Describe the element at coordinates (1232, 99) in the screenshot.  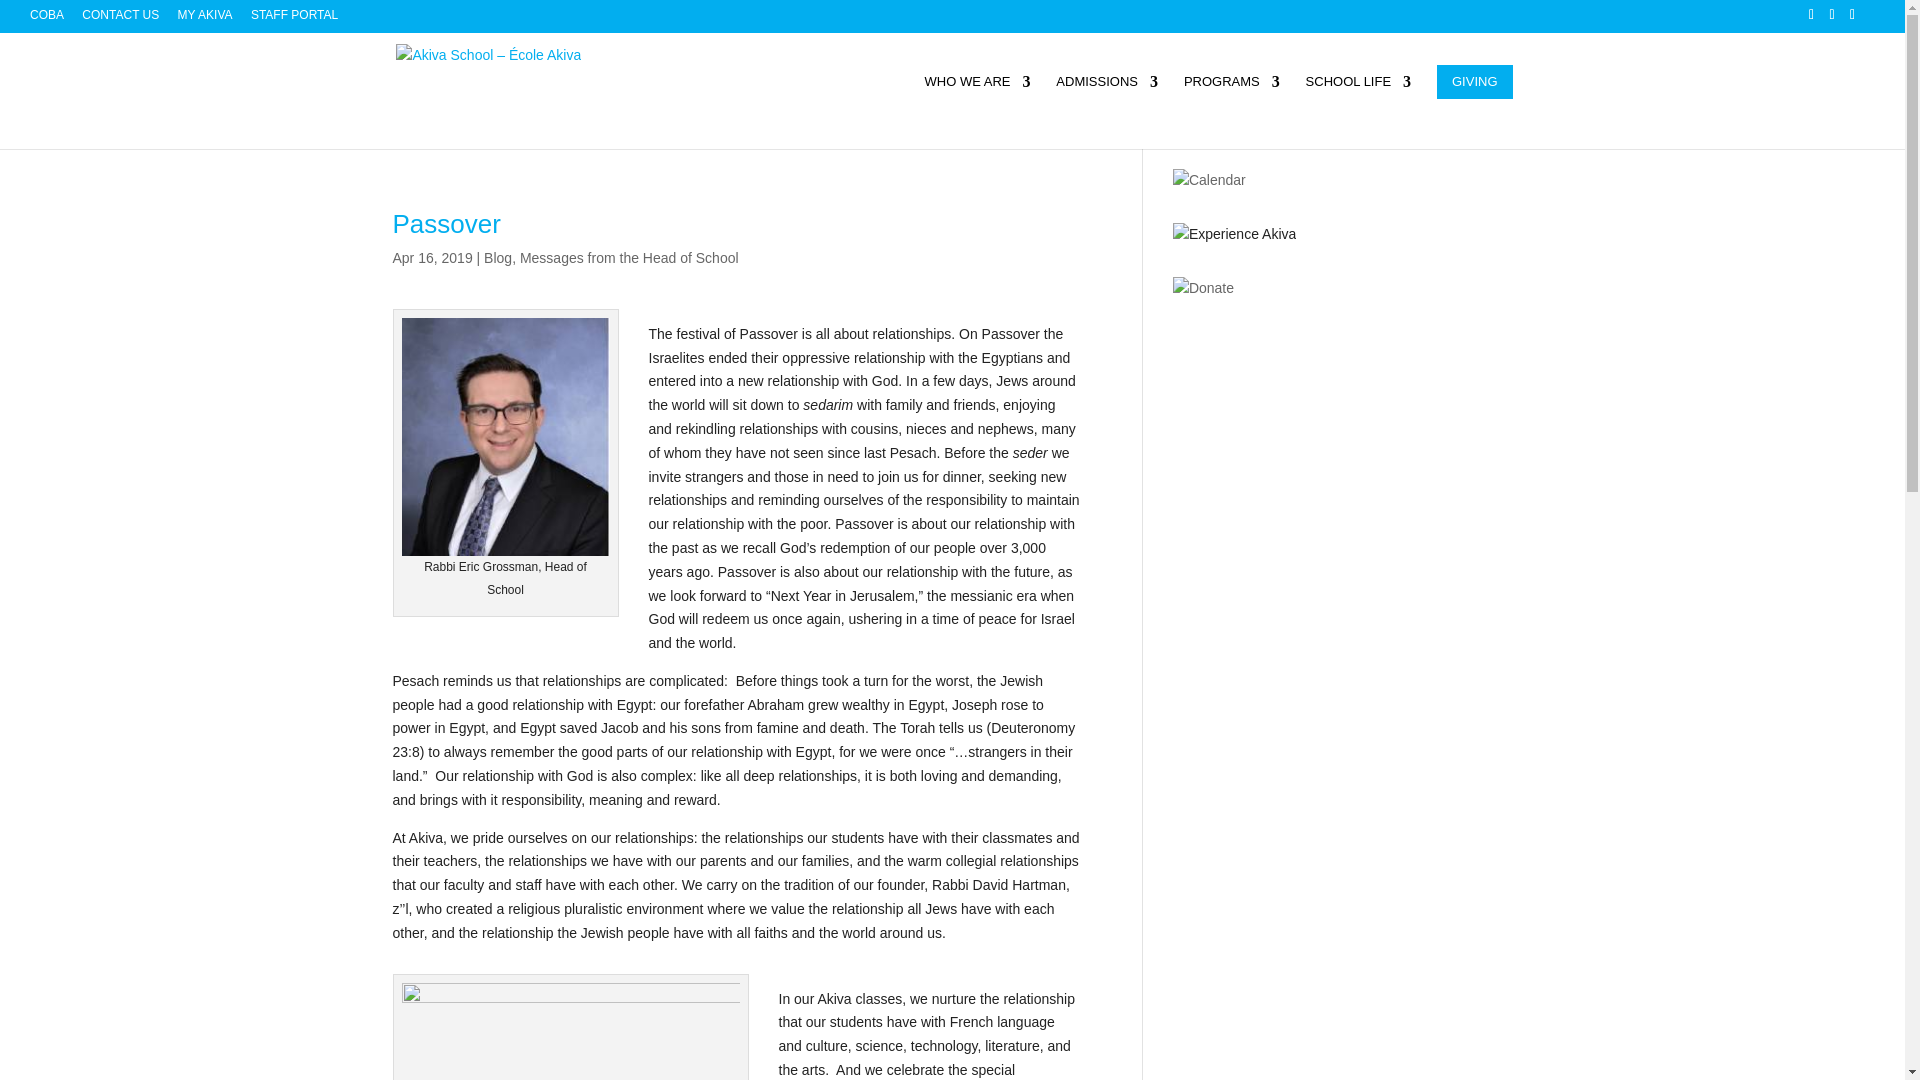
I see `PROGRAMS` at that location.